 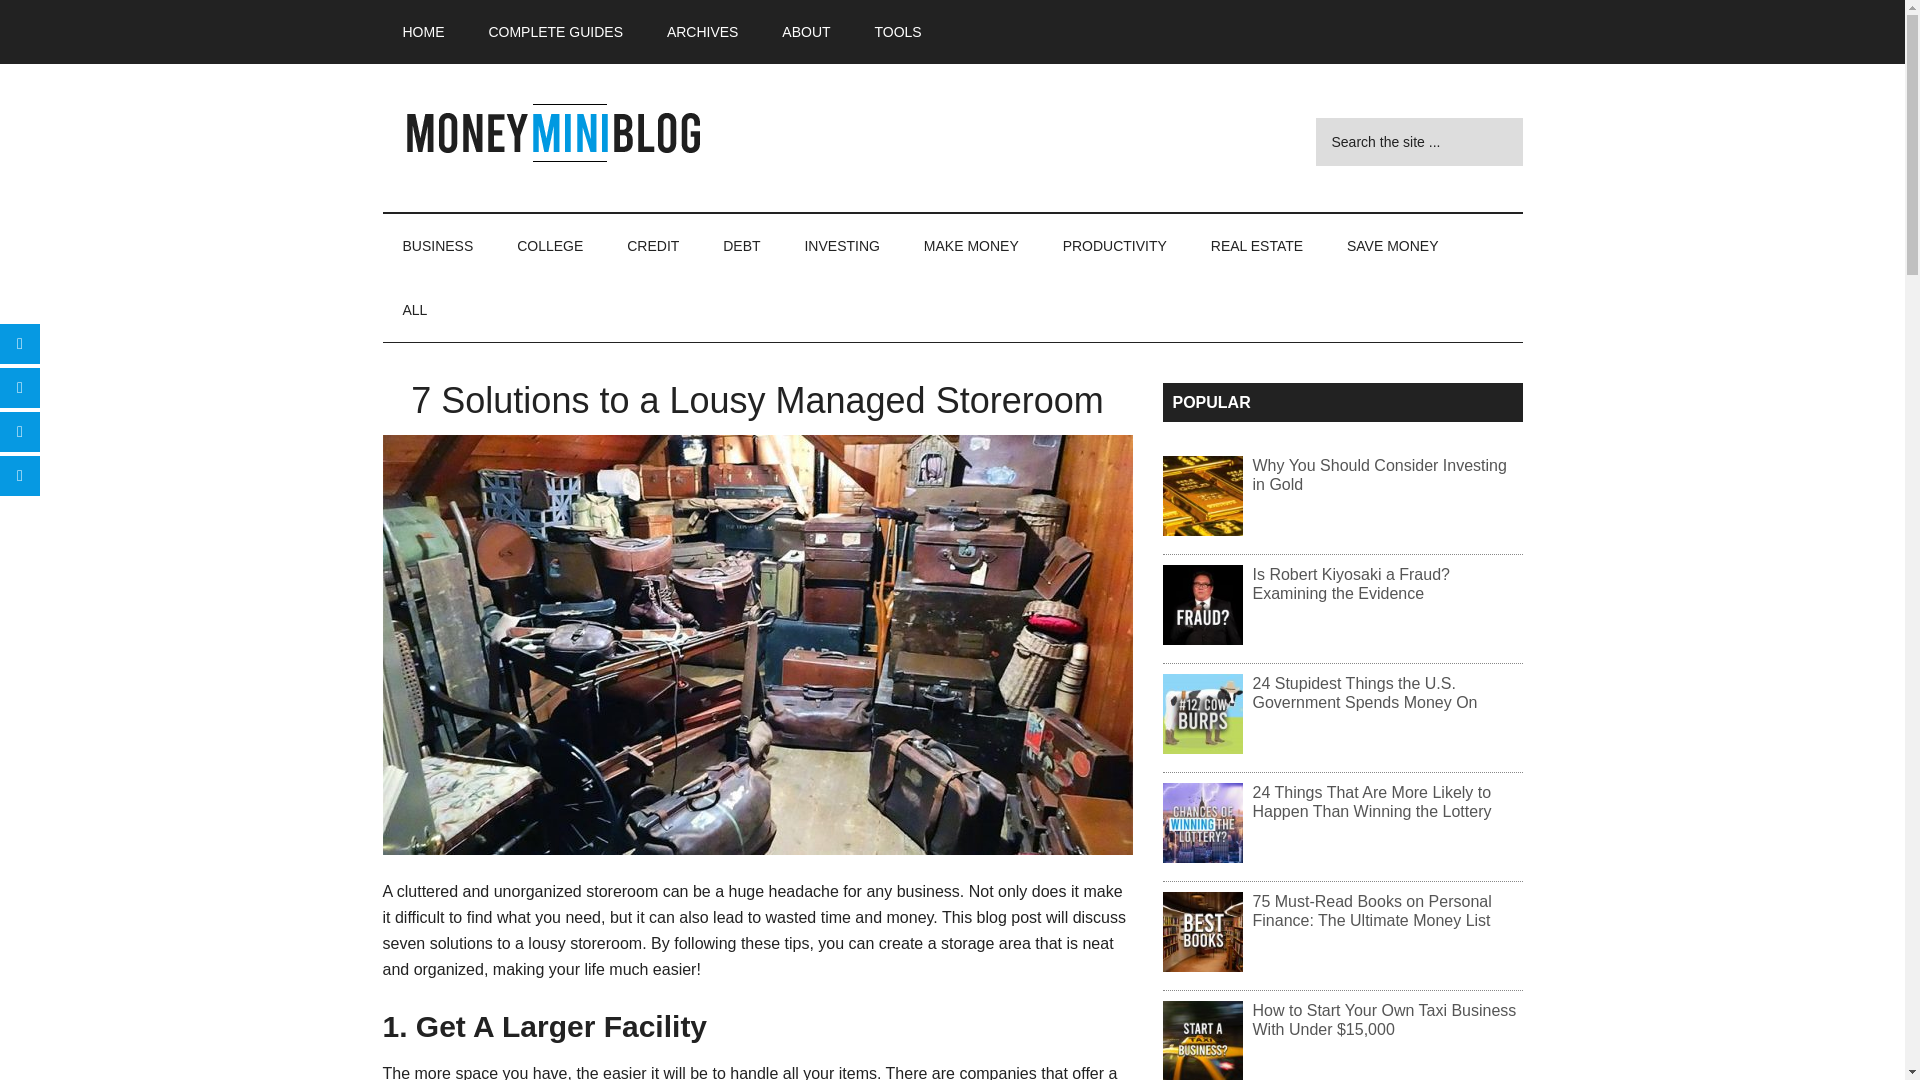 What do you see at coordinates (1114, 245) in the screenshot?
I see `PRODUCTIVITY` at bounding box center [1114, 245].